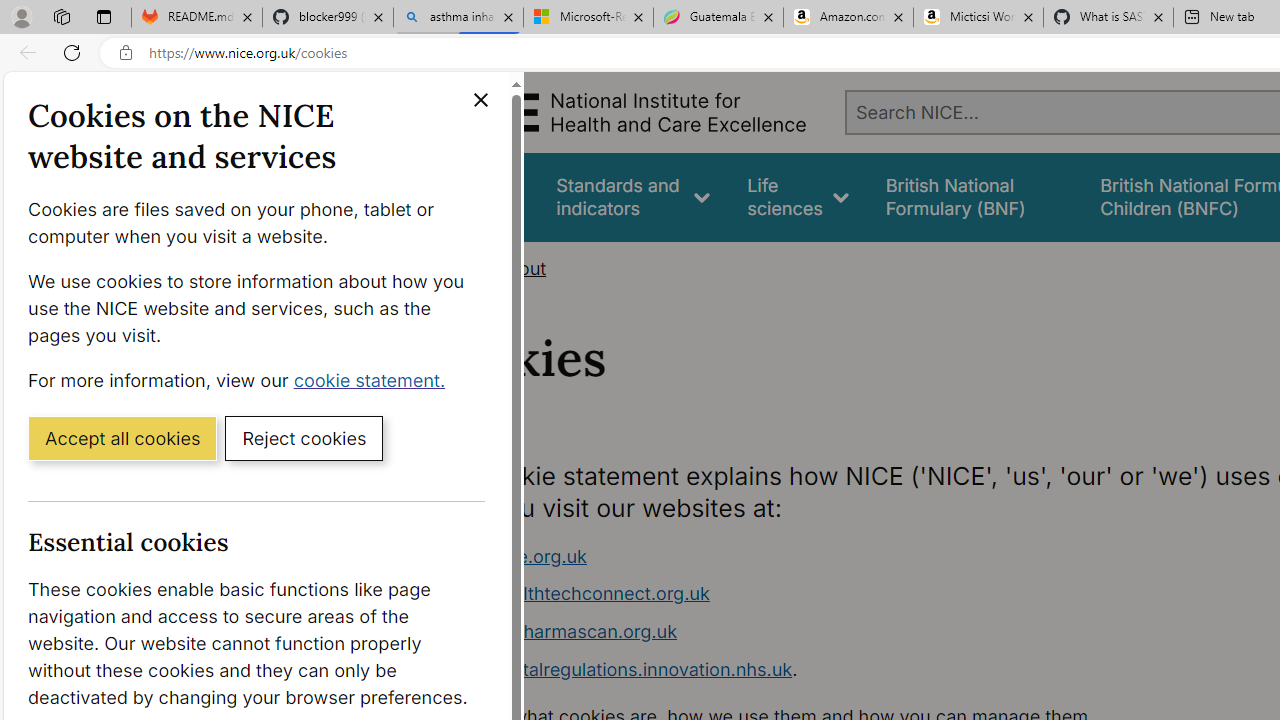 The image size is (1280, 720). Describe the element at coordinates (560, 631) in the screenshot. I see `www.ukpharmascan.org.uk` at that location.